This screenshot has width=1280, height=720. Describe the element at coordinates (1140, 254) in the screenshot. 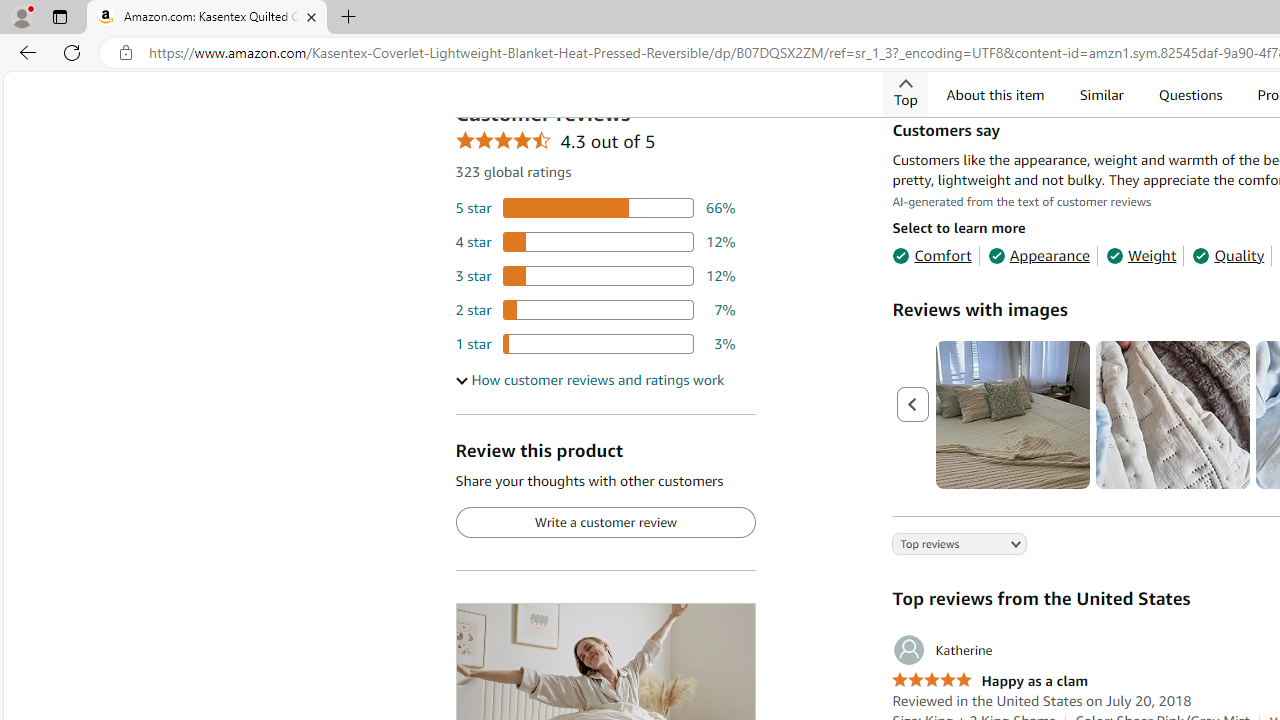

I see `Weight` at that location.